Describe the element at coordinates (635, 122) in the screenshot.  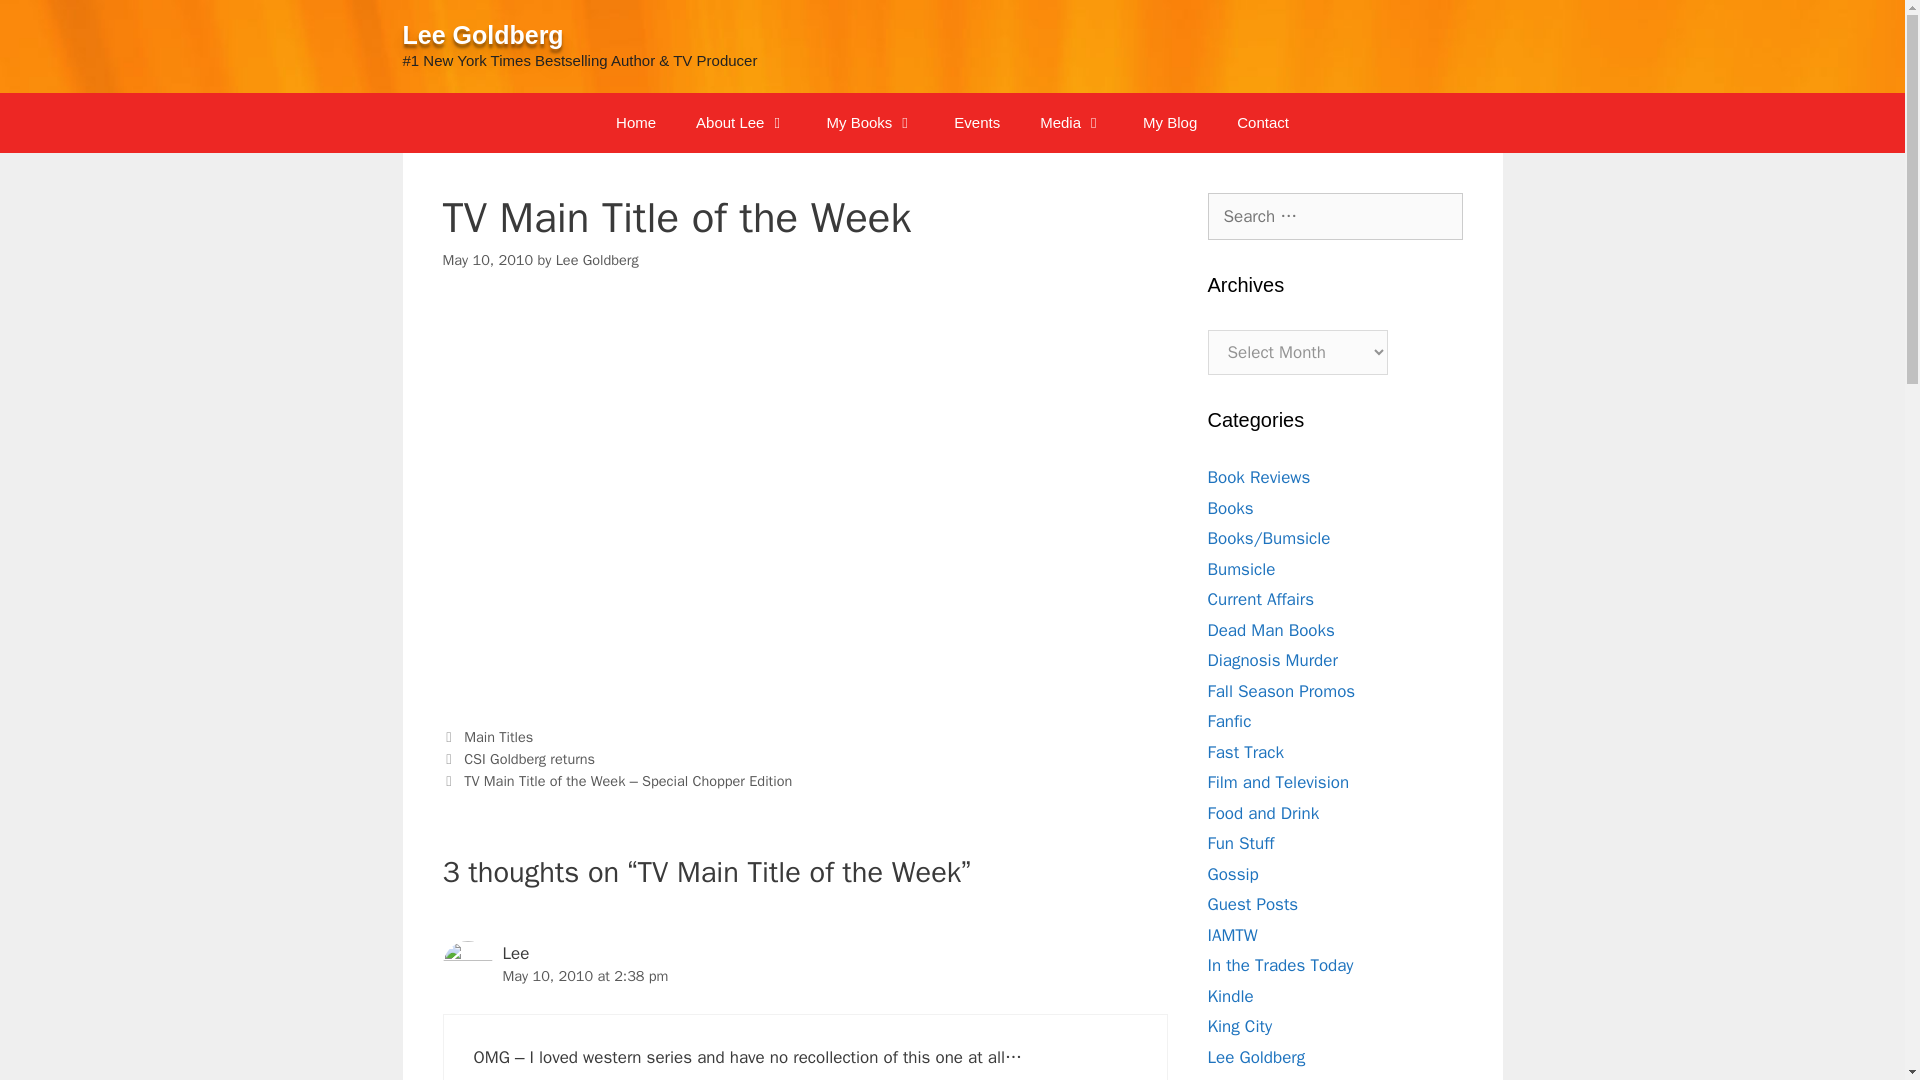
I see `Home` at that location.